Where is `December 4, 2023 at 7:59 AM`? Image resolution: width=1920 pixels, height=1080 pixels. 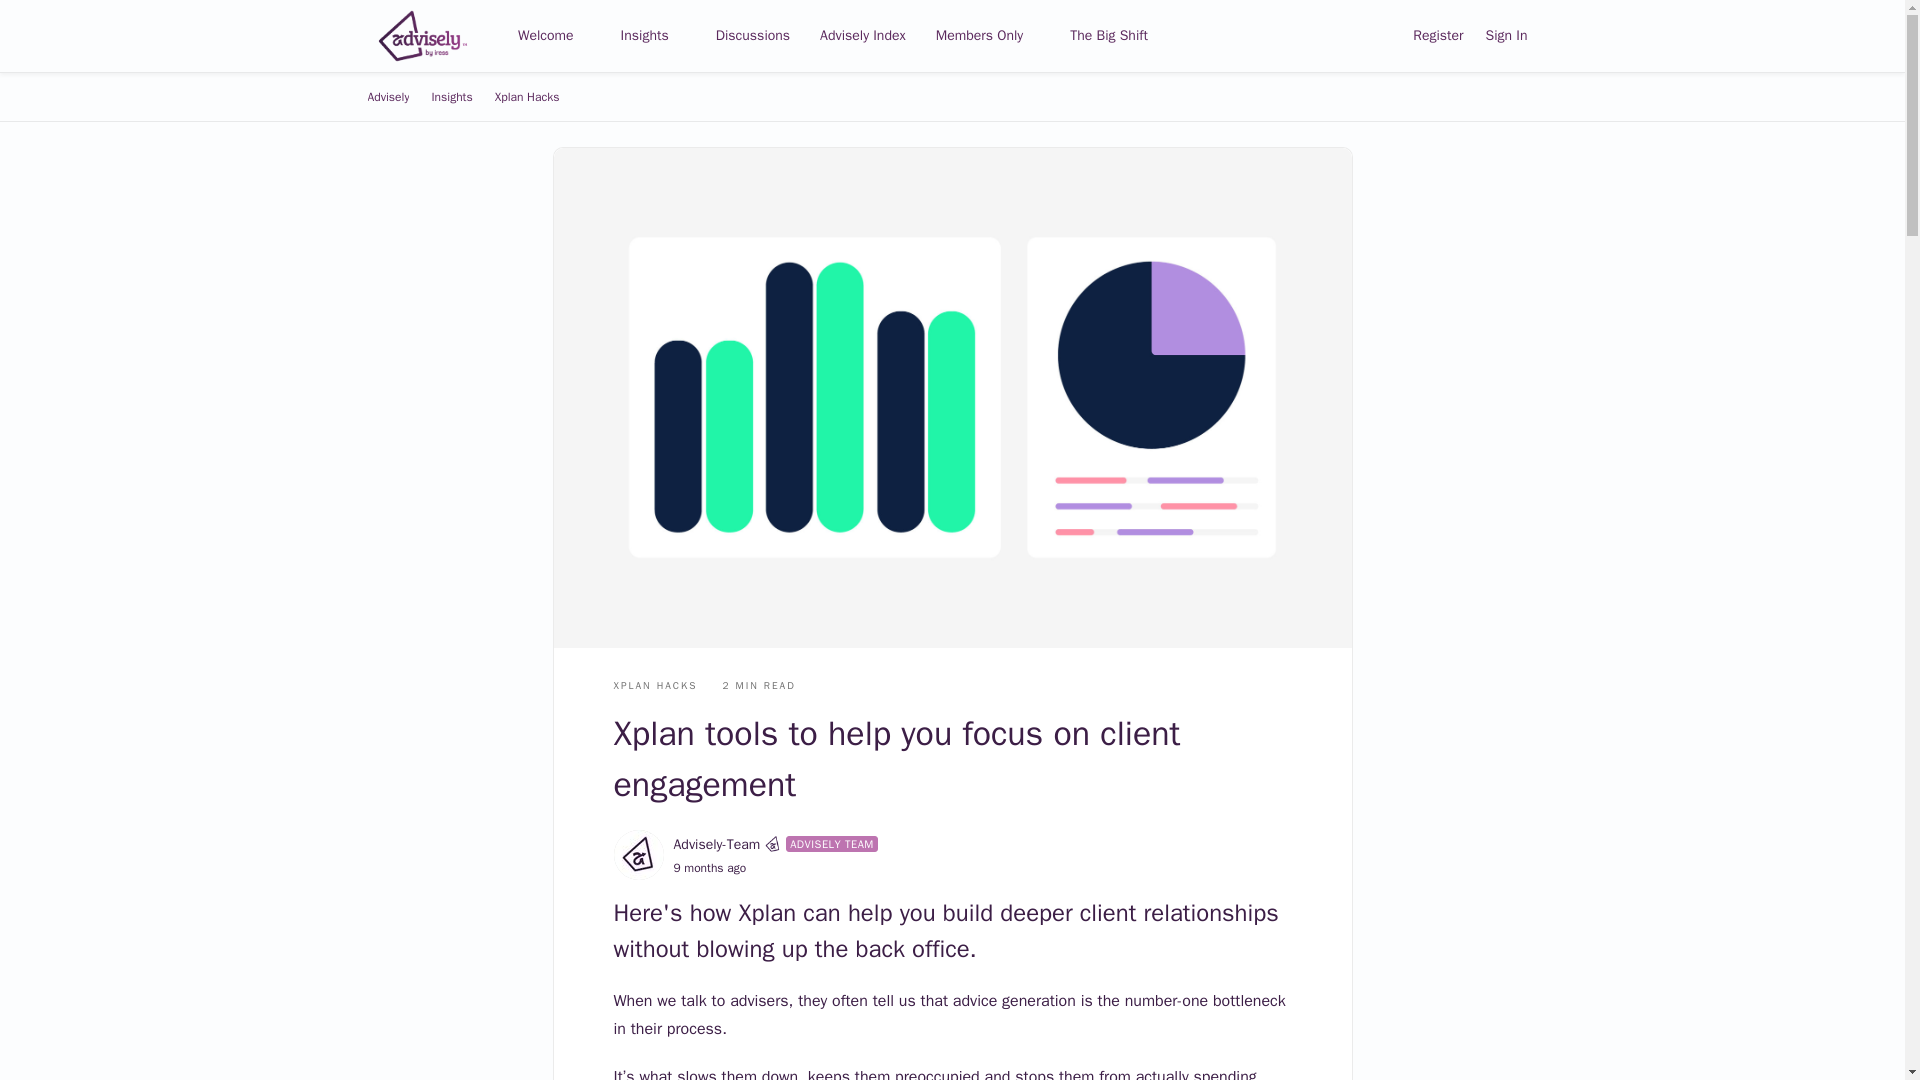
December 4, 2023 at 7:59 AM is located at coordinates (710, 867).